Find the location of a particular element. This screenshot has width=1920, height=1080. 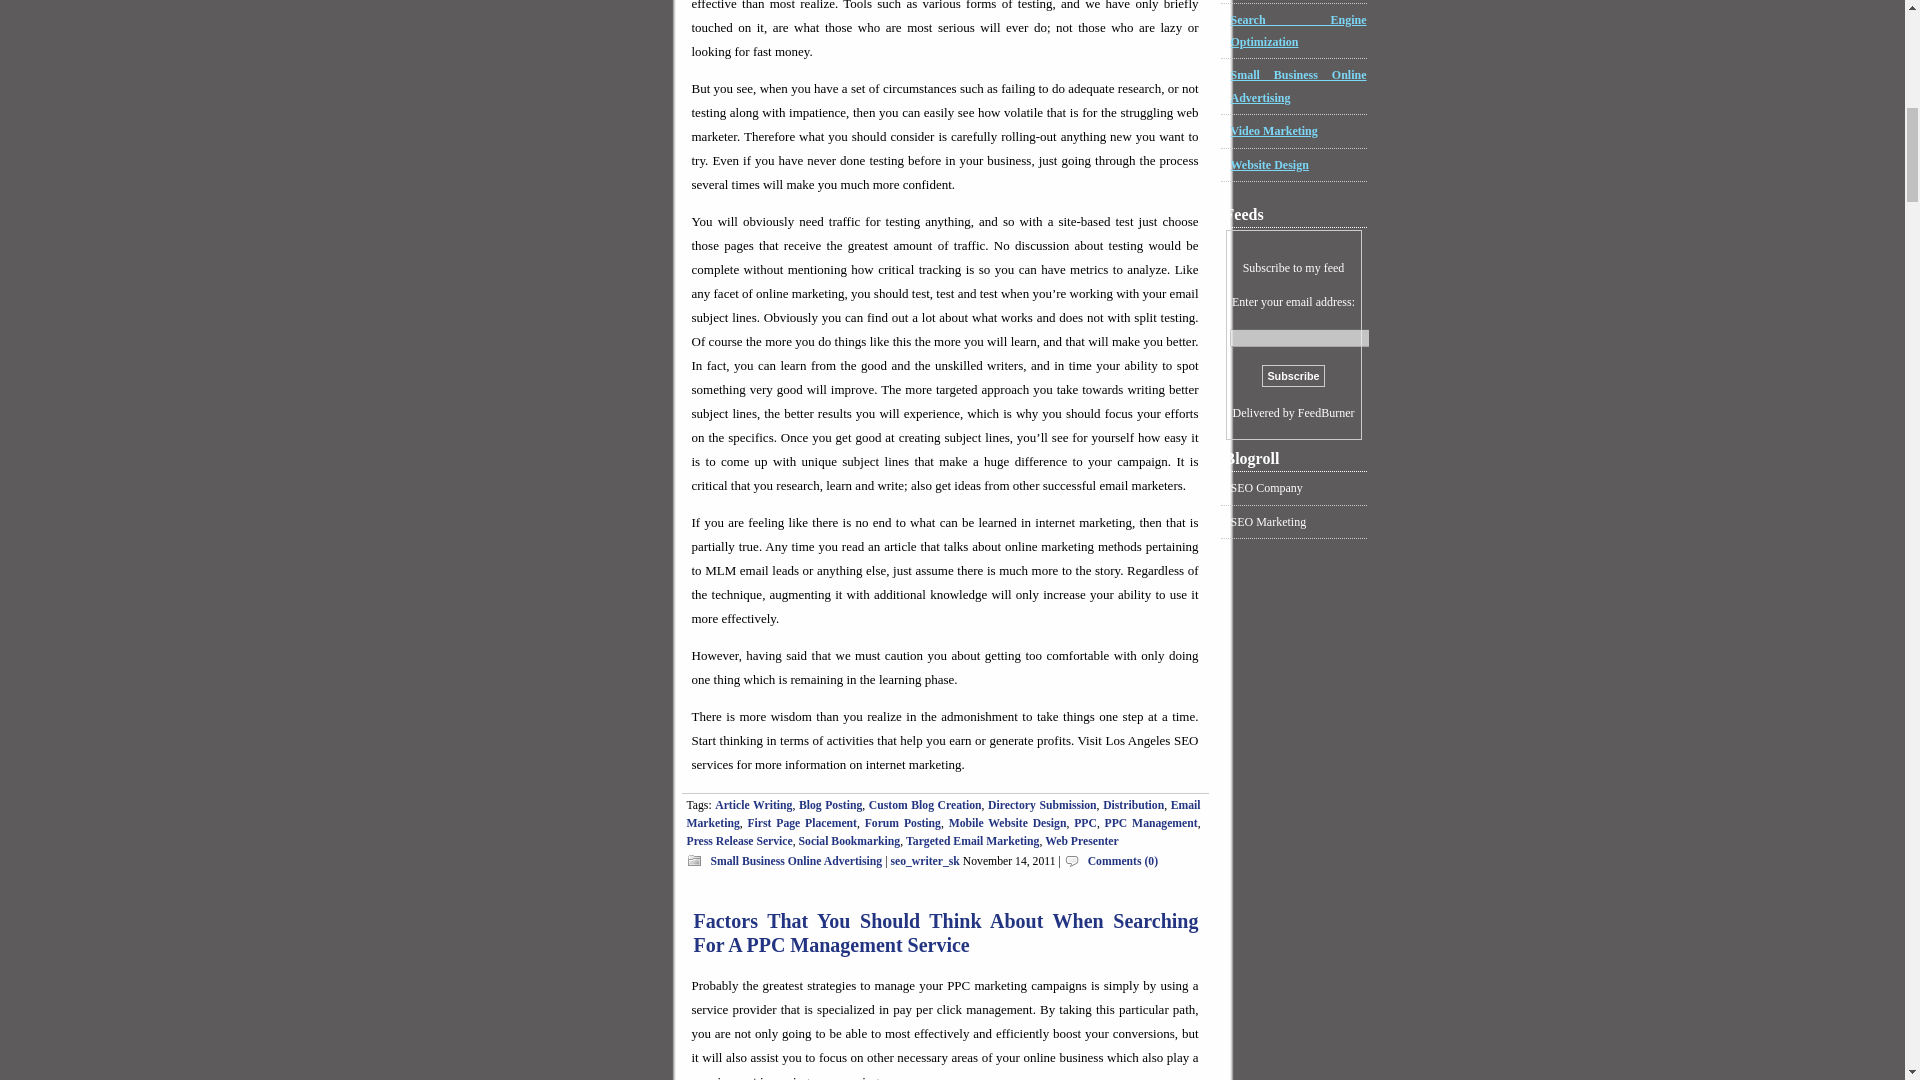

Blog Posting is located at coordinates (830, 806).